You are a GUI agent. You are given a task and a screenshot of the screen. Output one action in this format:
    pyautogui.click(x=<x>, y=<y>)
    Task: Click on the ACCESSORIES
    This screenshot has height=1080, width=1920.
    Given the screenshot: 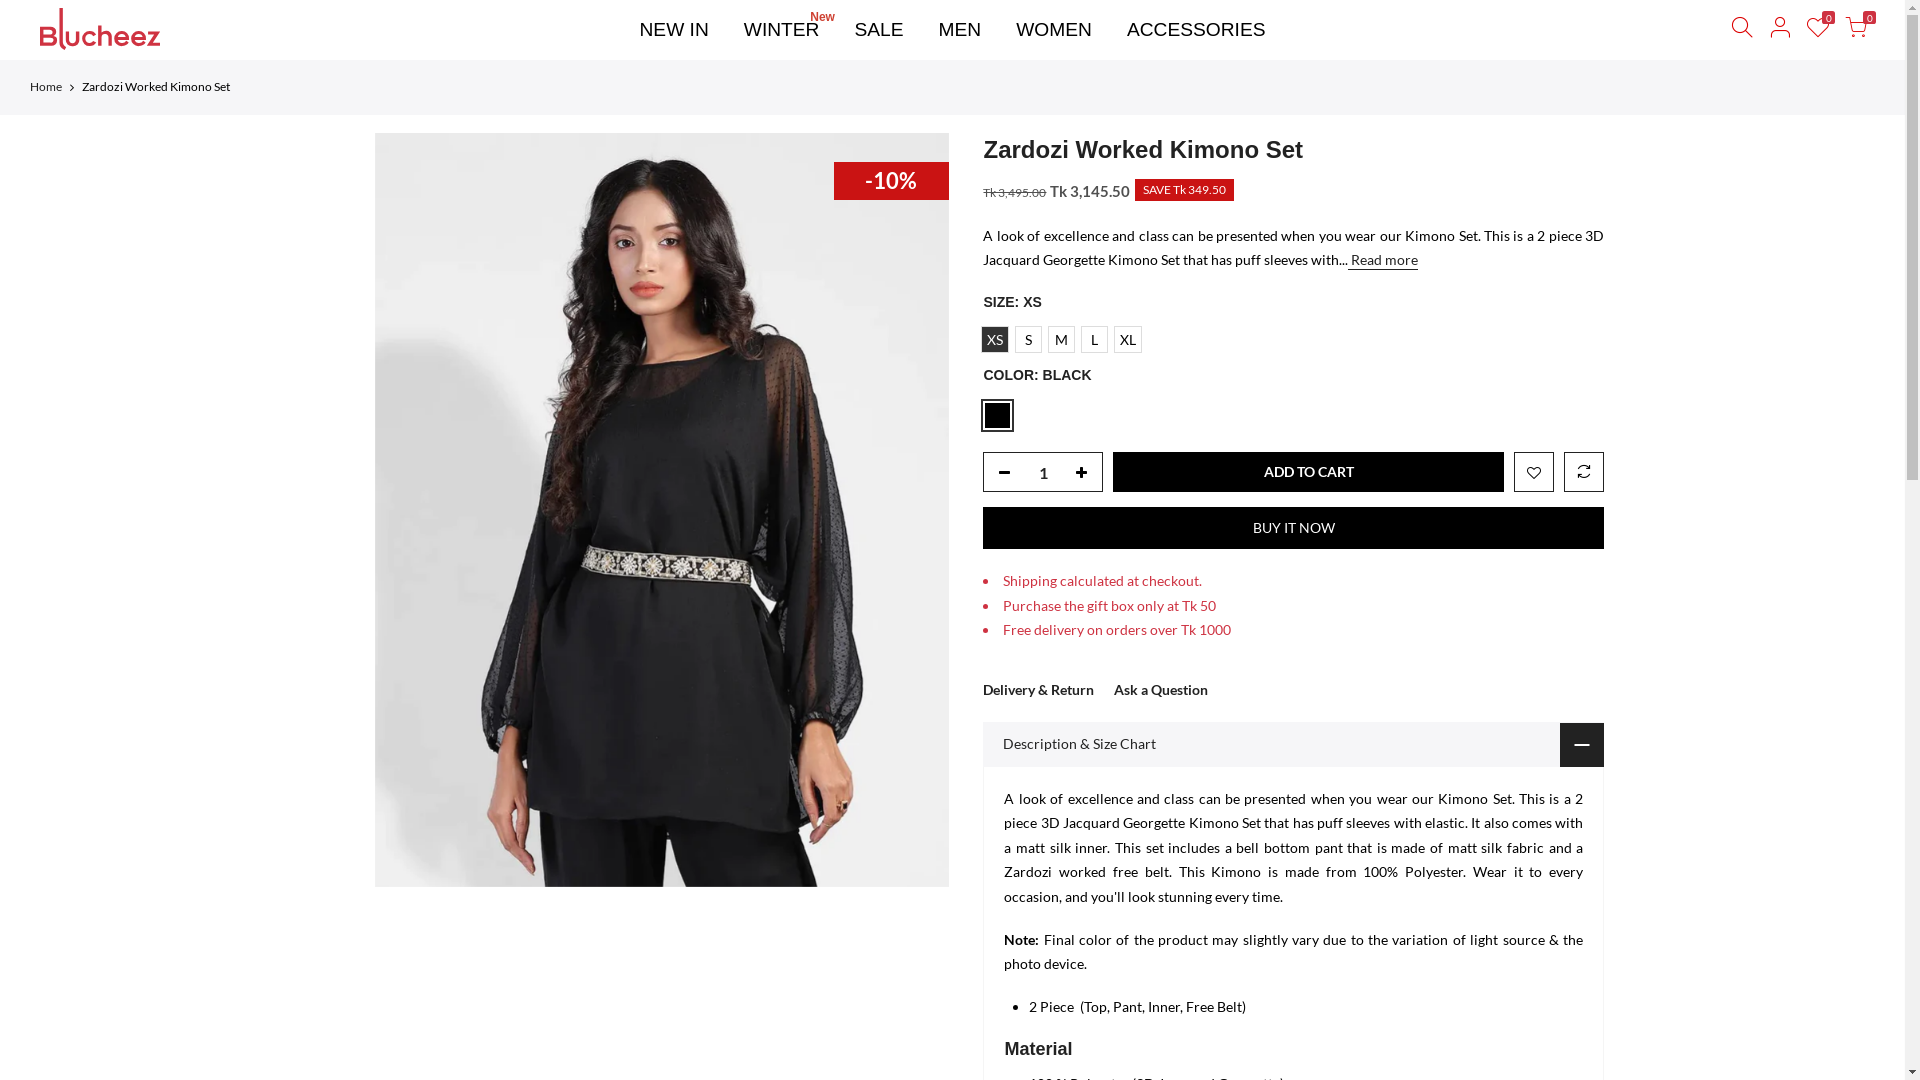 What is the action you would take?
    pyautogui.click(x=1196, y=30)
    